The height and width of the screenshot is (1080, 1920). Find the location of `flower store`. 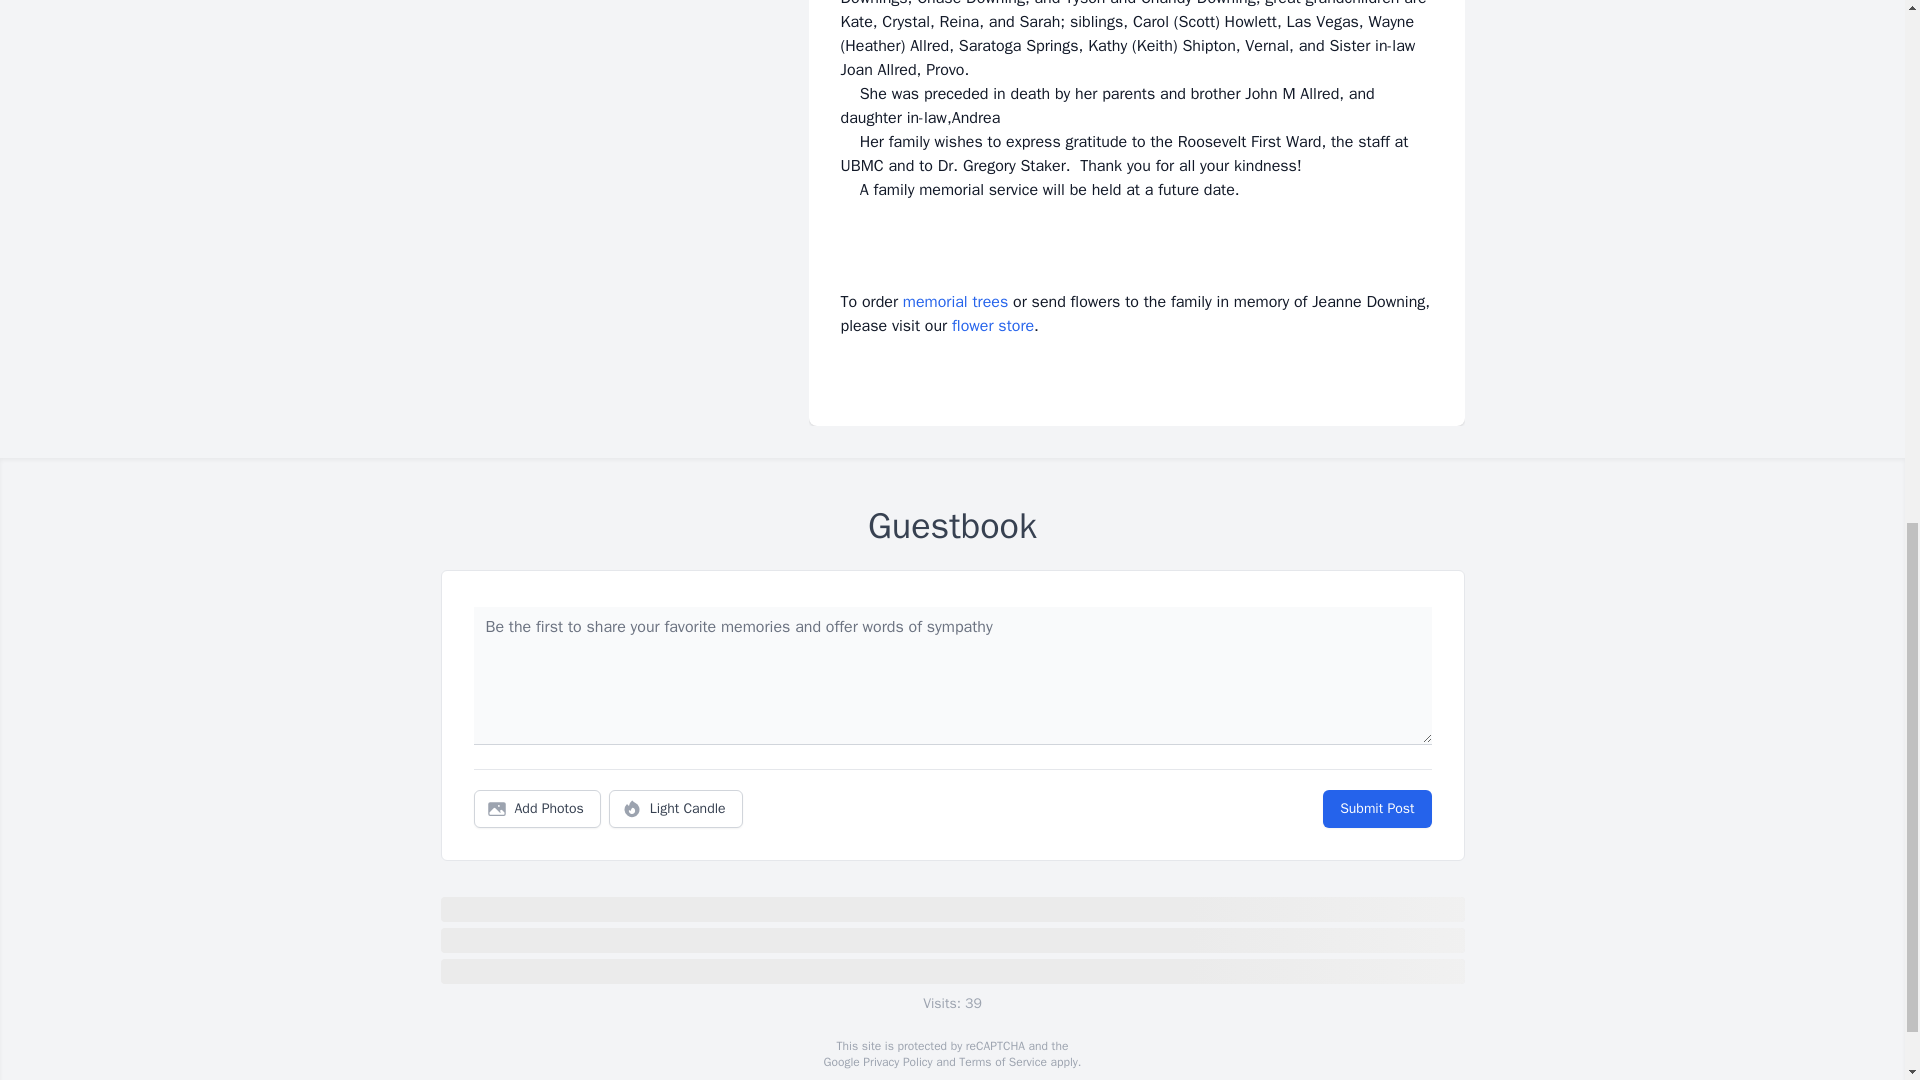

flower store is located at coordinates (993, 326).